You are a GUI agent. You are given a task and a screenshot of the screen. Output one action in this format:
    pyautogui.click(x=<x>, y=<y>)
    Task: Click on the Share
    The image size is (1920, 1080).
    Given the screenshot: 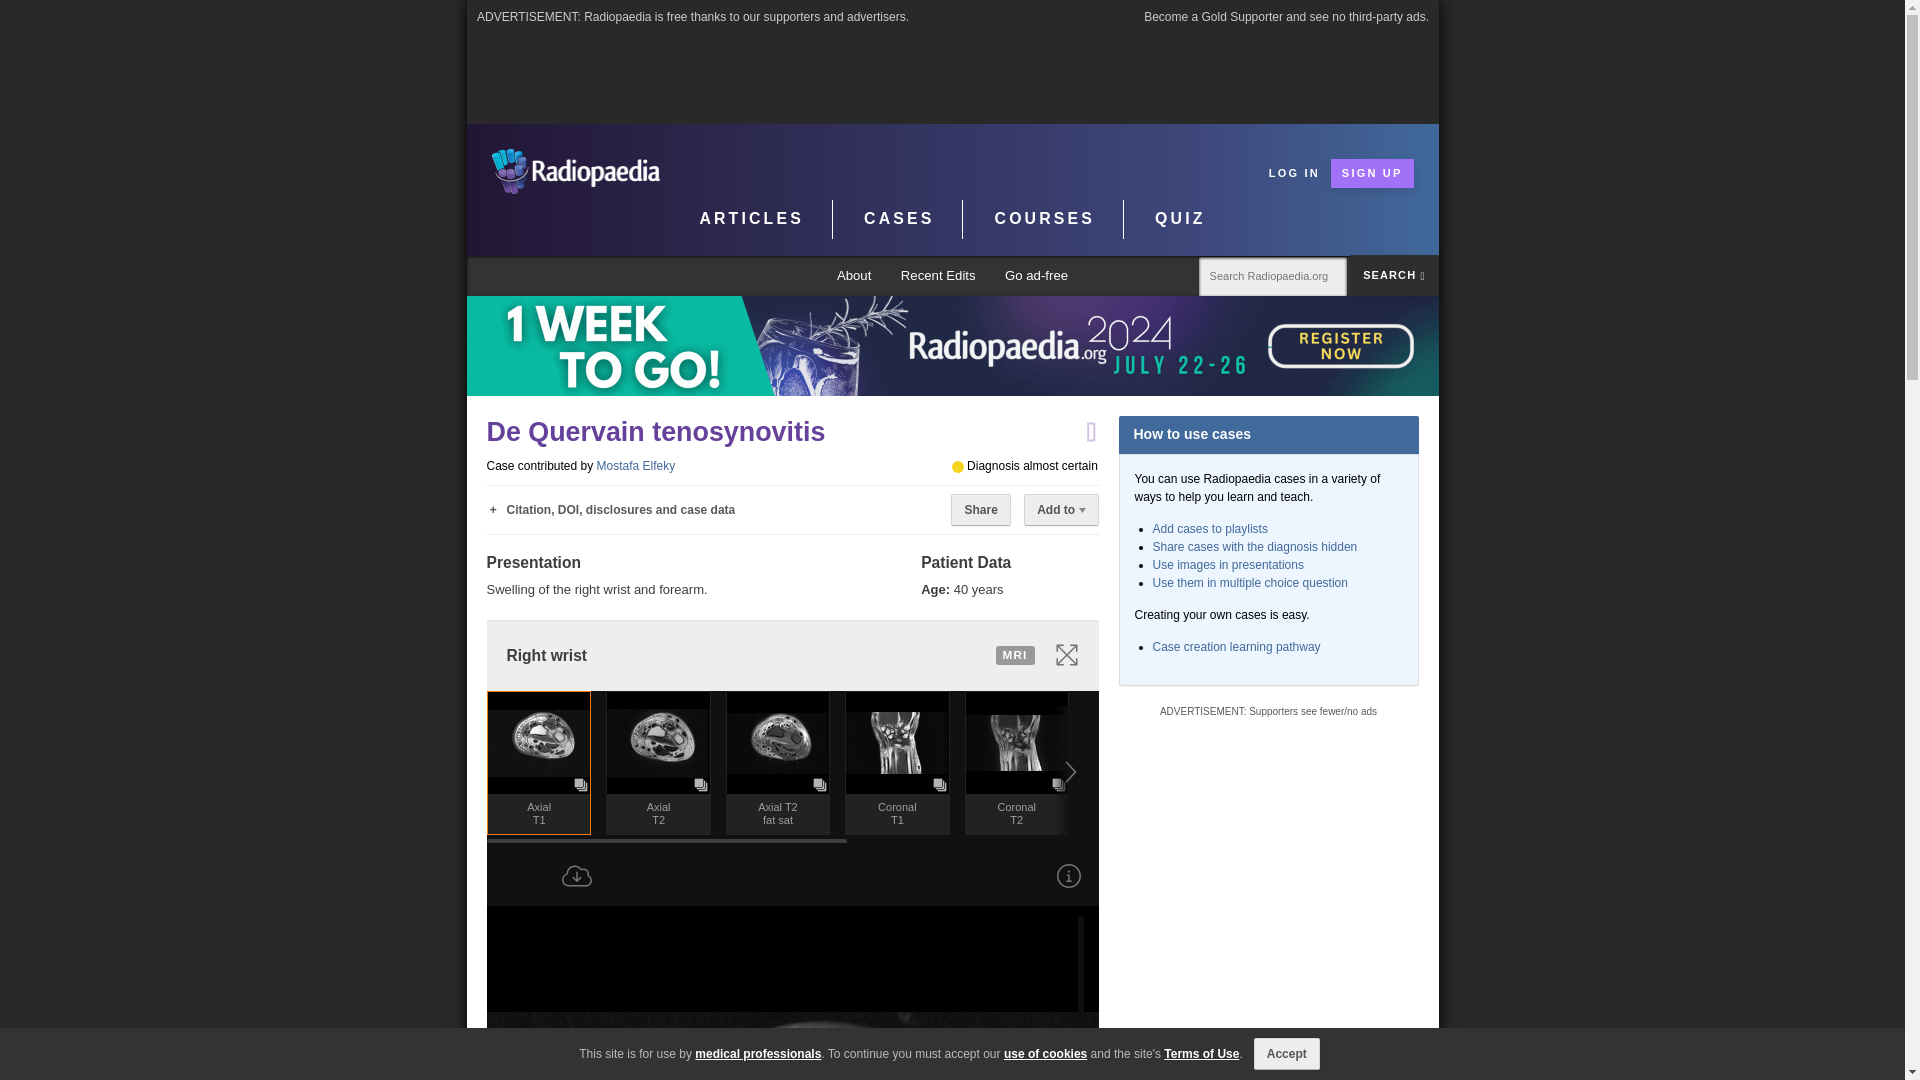 What is the action you would take?
    pyautogui.click(x=980, y=509)
    